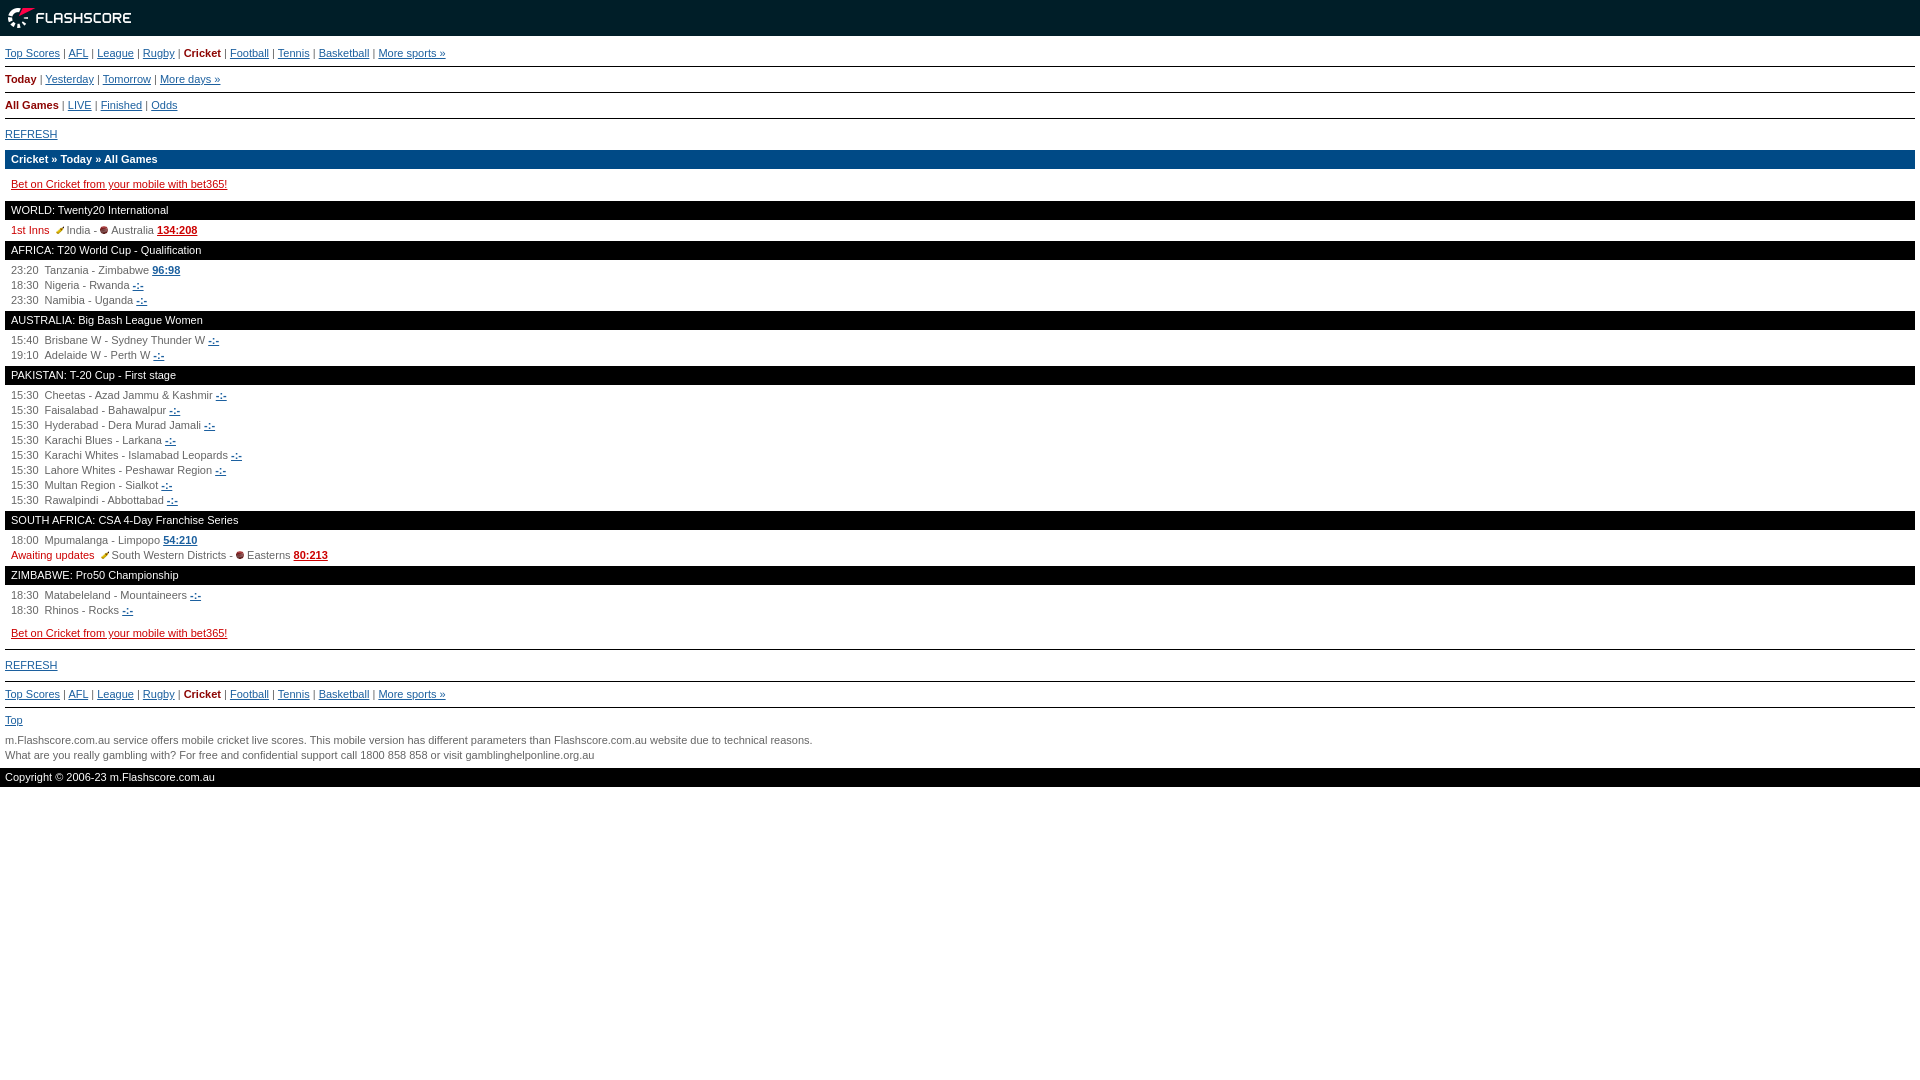 The height and width of the screenshot is (1080, 1920). What do you see at coordinates (202, 694) in the screenshot?
I see `Cricket` at bounding box center [202, 694].